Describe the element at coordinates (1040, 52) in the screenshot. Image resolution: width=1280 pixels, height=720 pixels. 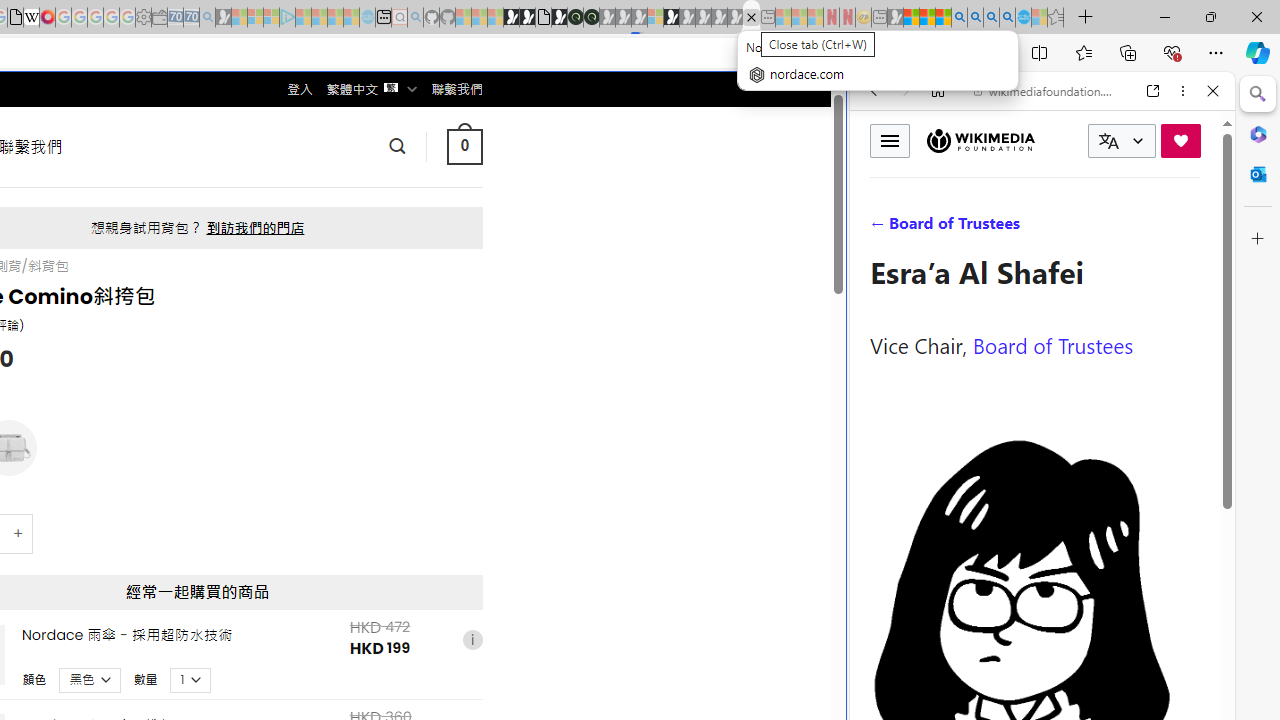
I see `Split screen` at that location.